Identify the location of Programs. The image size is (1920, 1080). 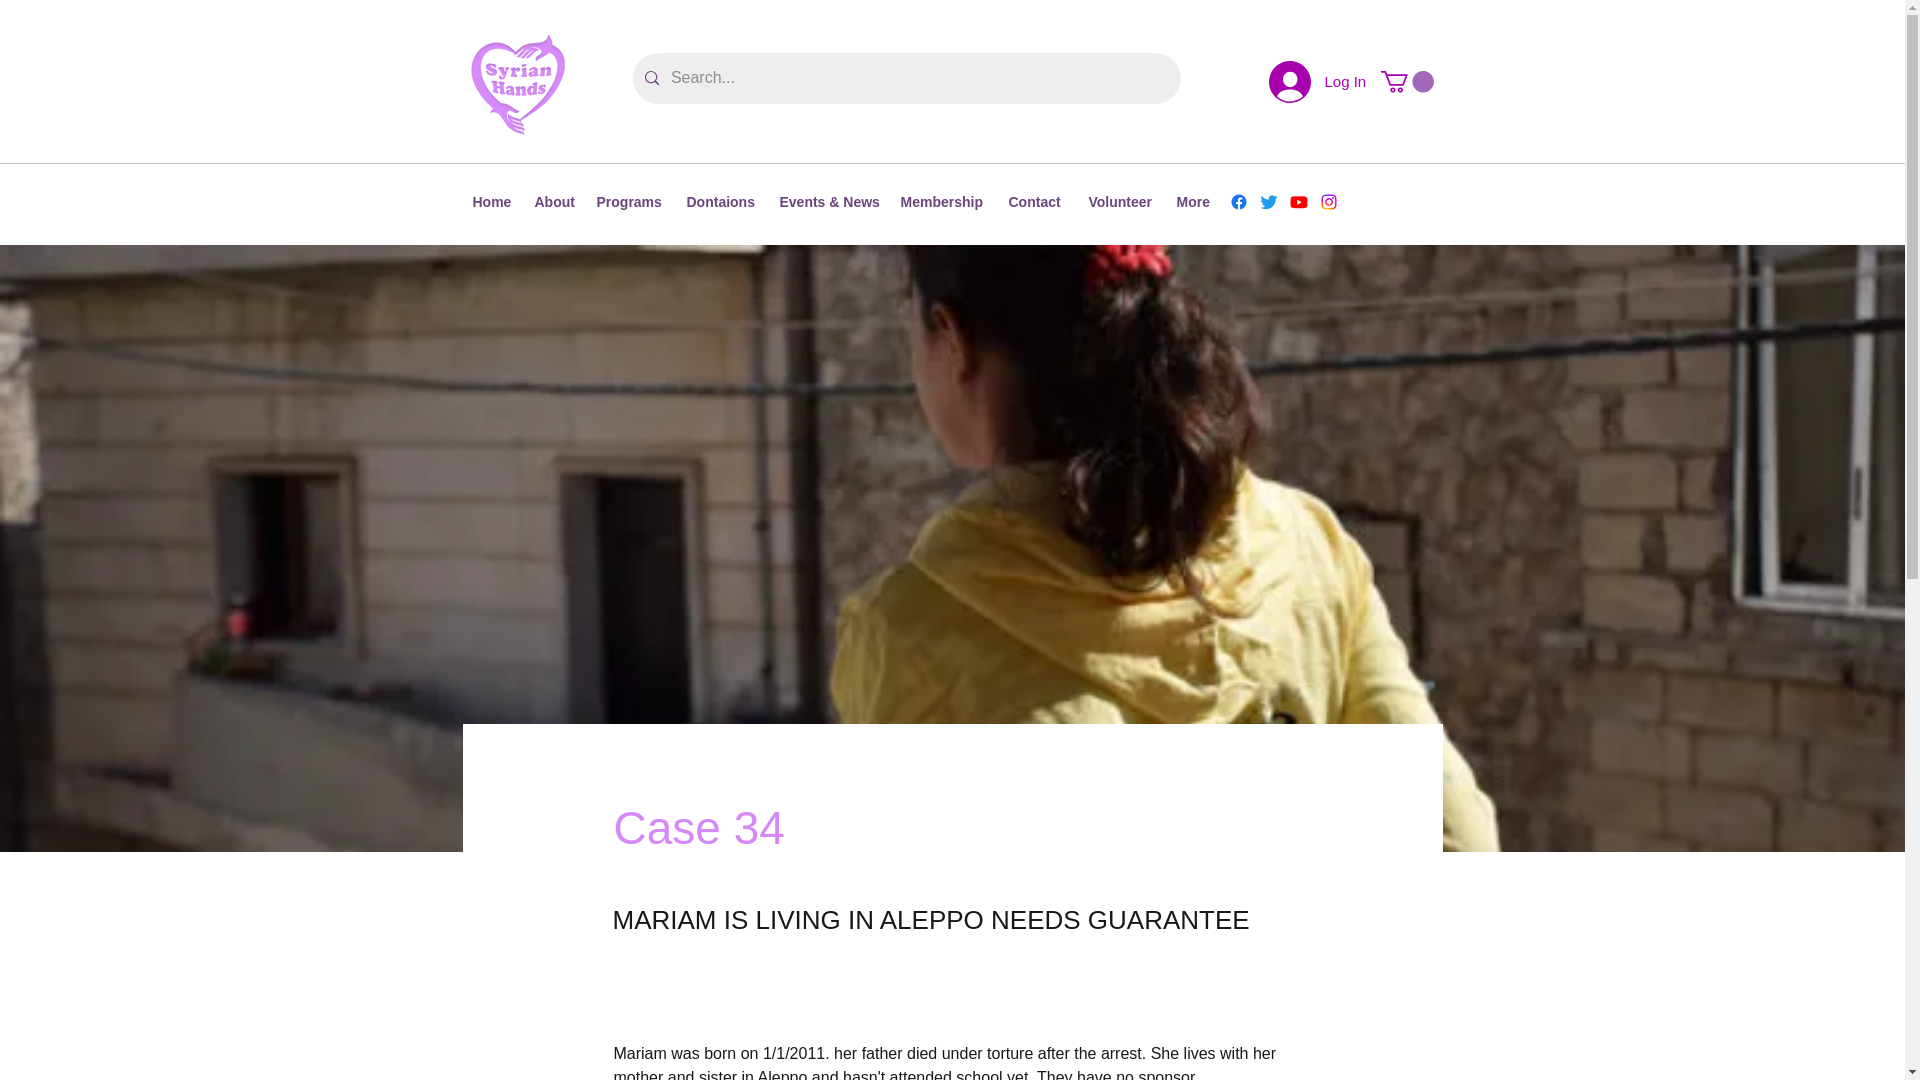
(630, 202).